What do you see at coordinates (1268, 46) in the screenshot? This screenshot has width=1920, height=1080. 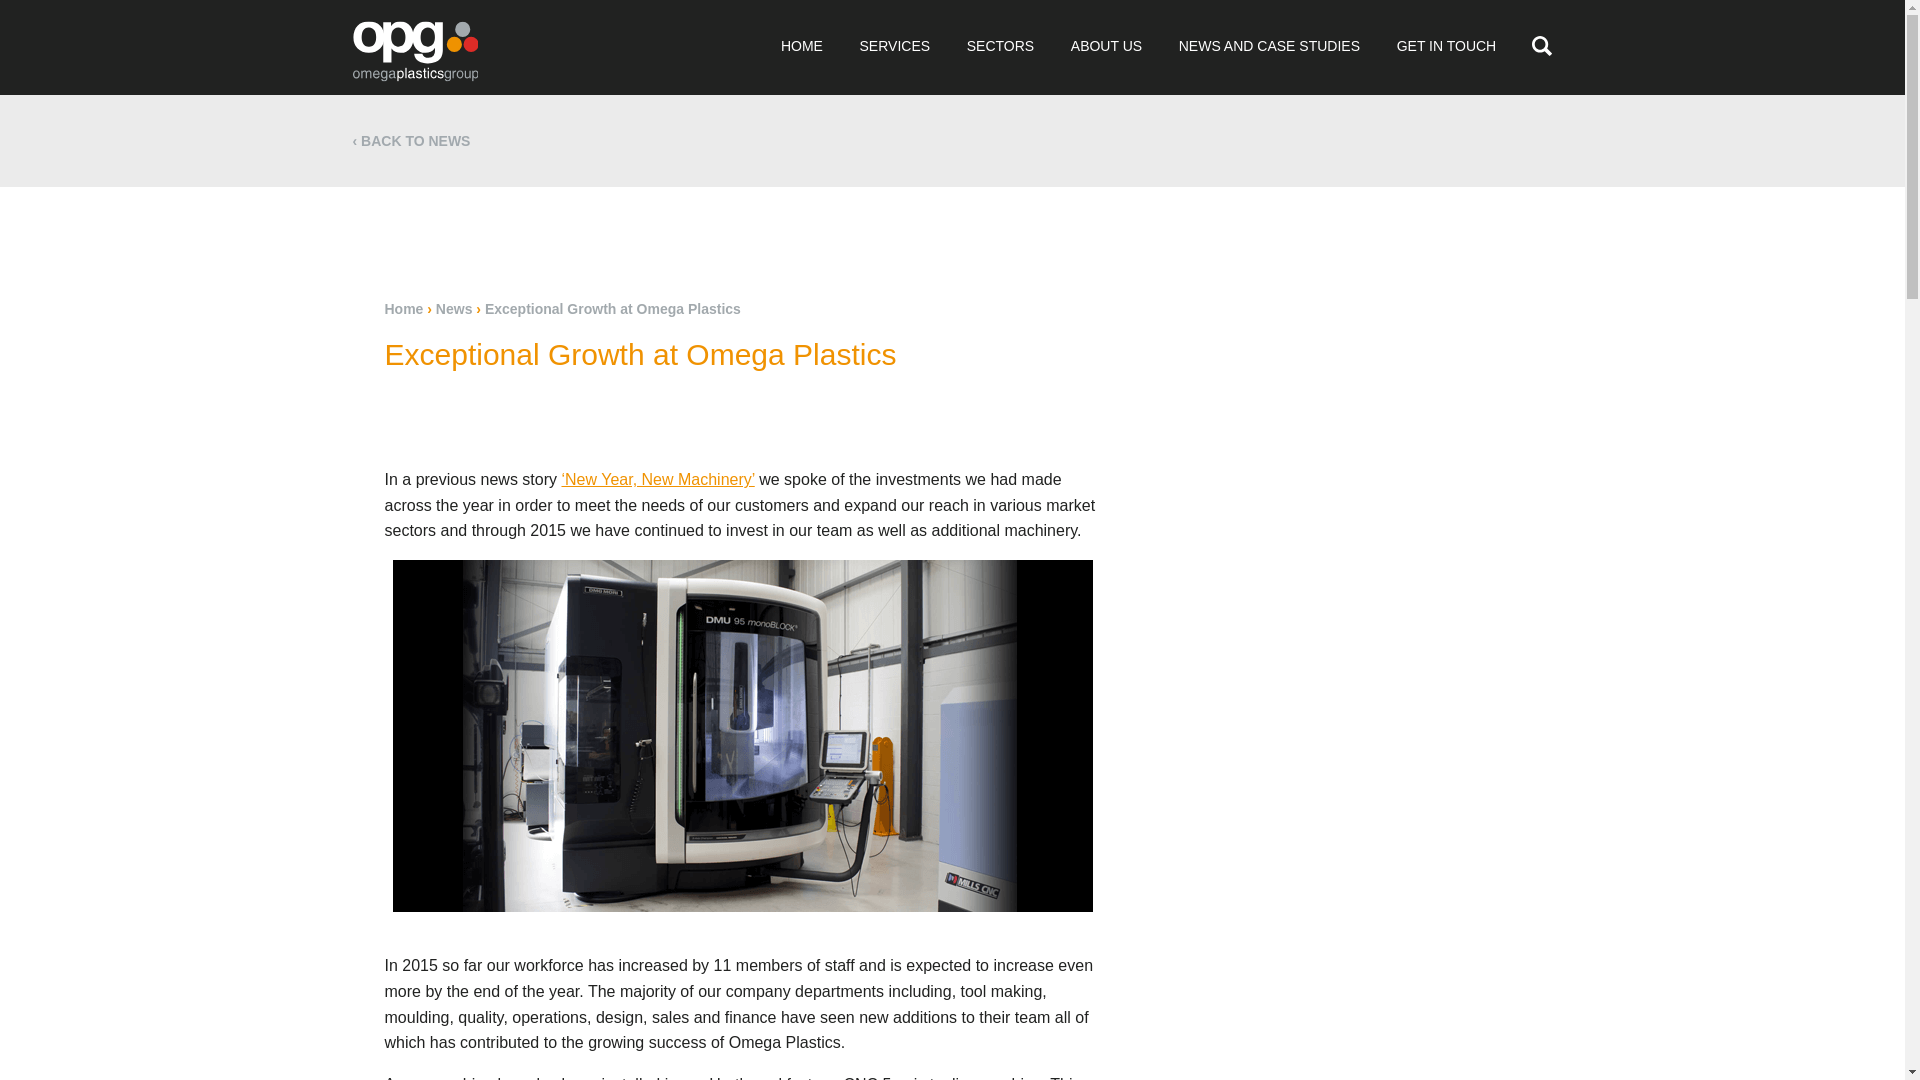 I see `NEWS AND CASE STUDIES` at bounding box center [1268, 46].